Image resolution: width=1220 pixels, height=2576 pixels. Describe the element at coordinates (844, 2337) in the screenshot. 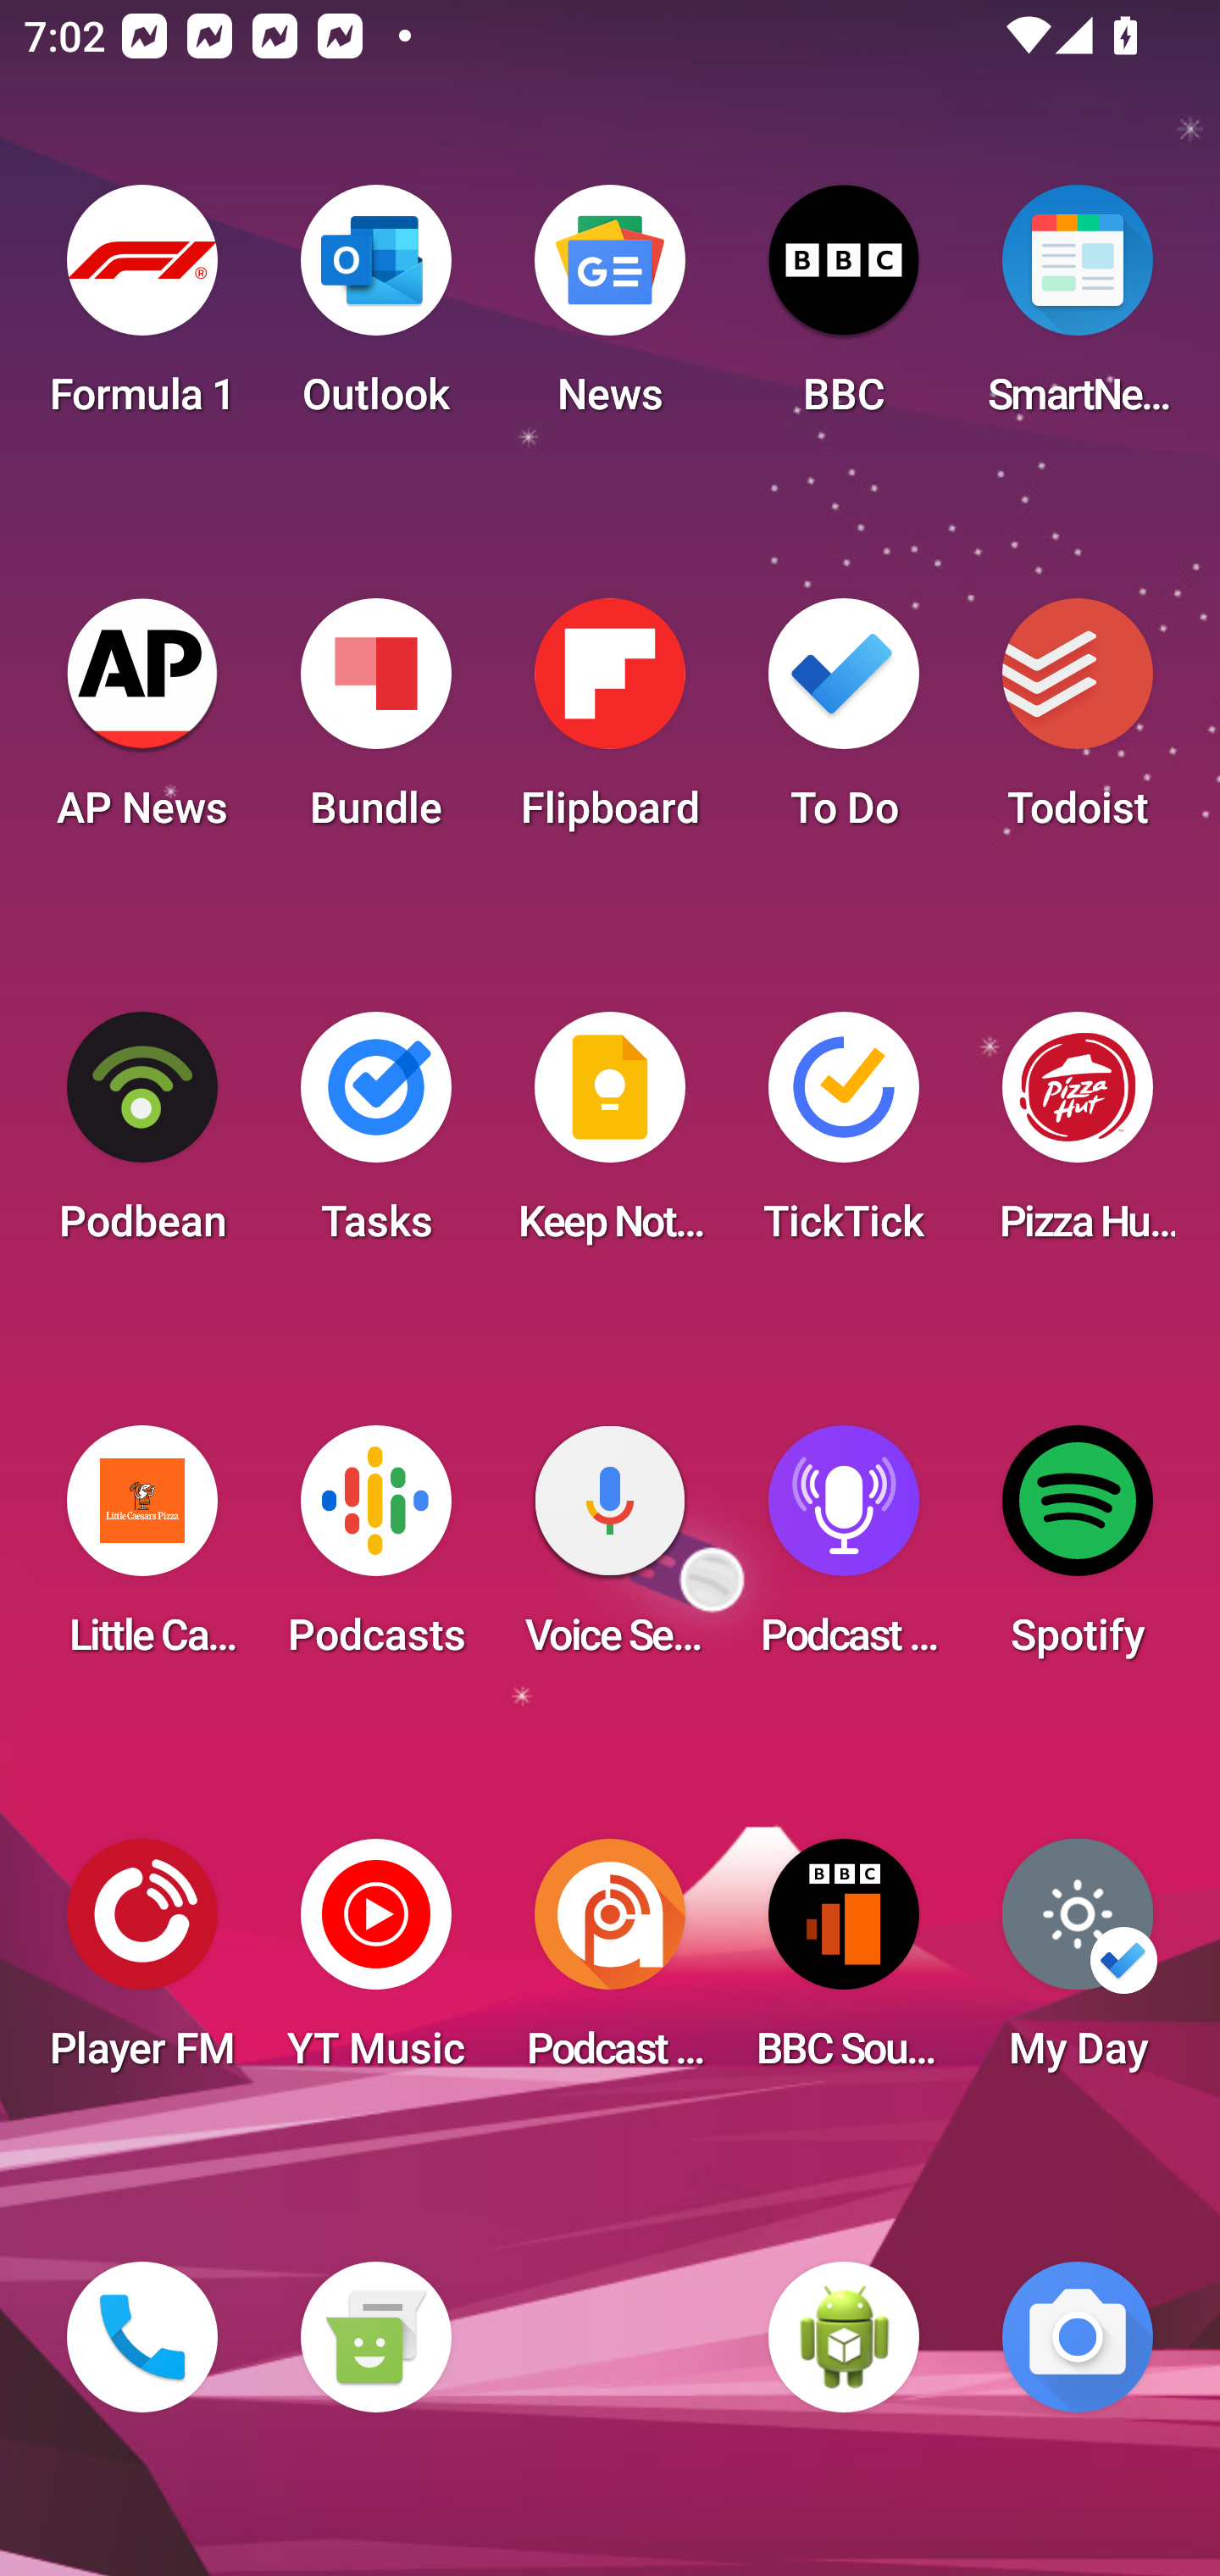

I see `WebView Browser Tester` at that location.